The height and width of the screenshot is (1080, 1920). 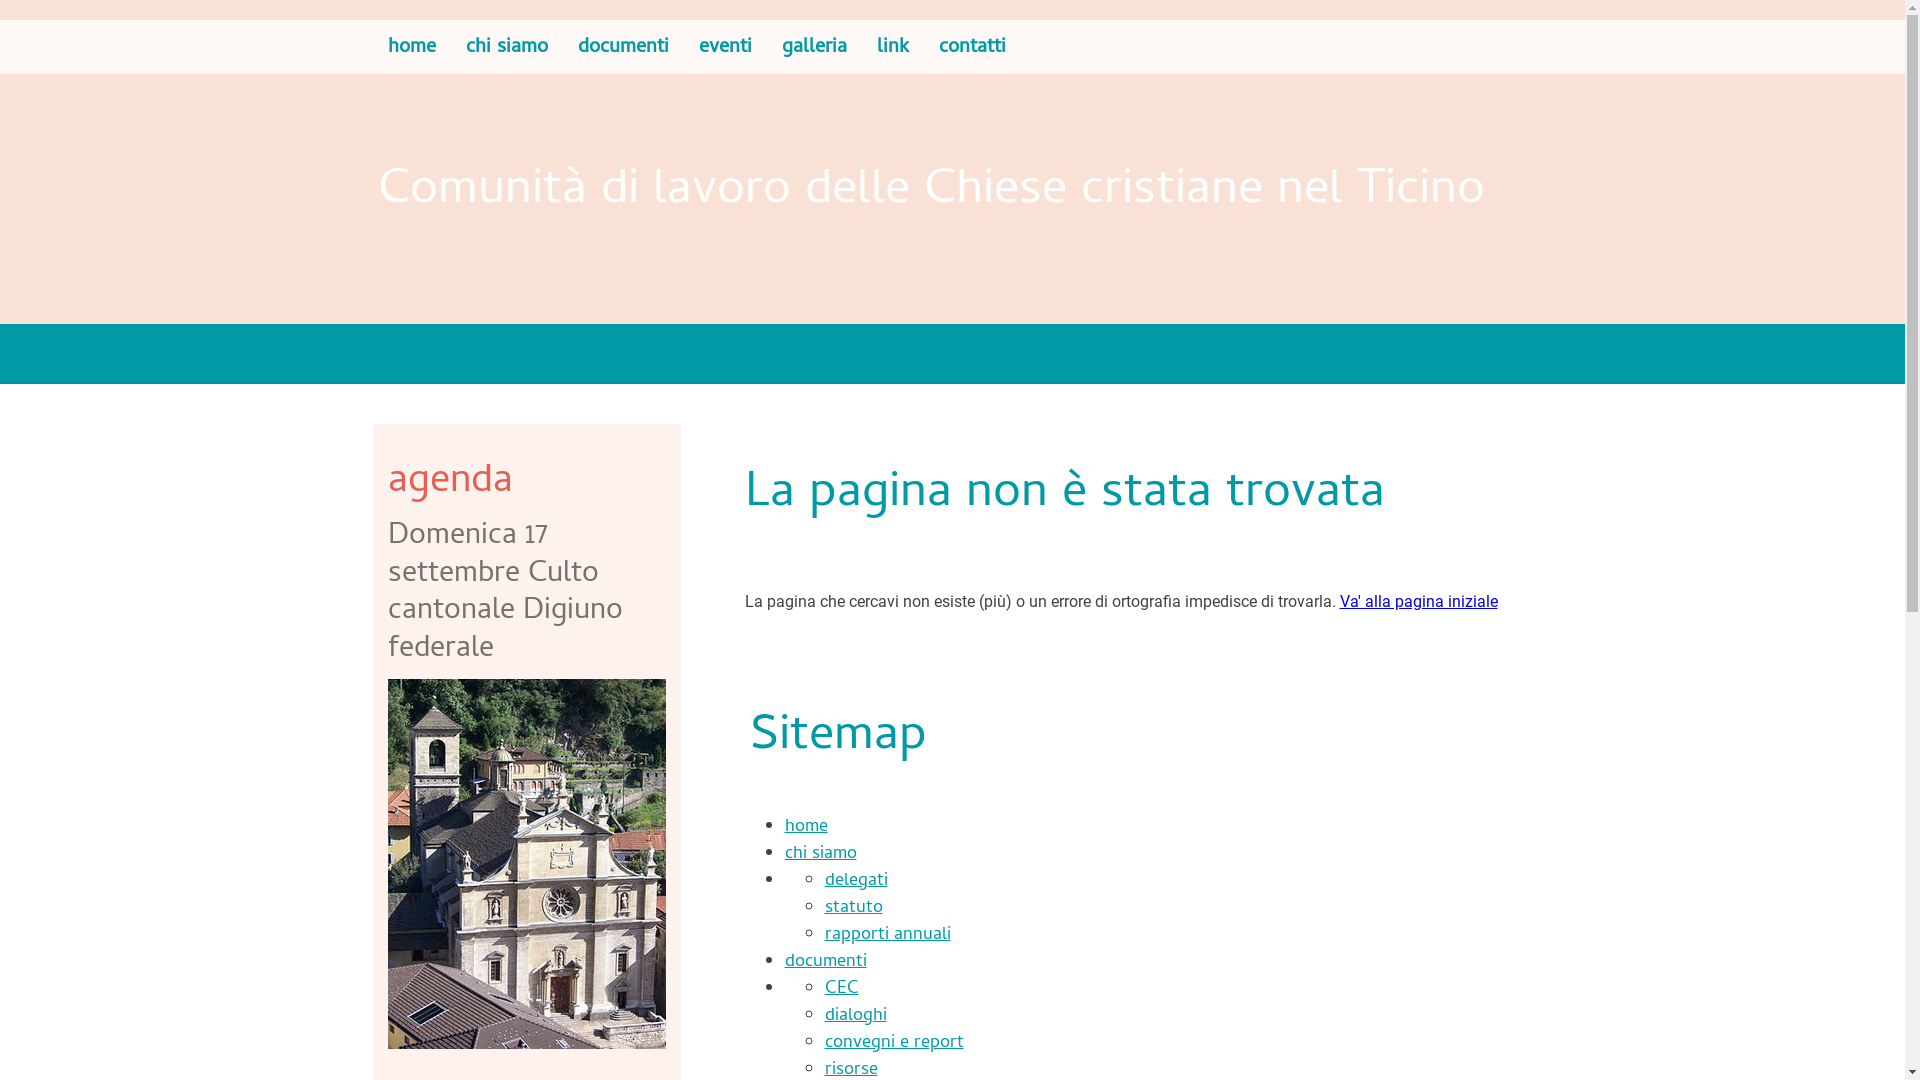 I want to click on galleria, so click(x=814, y=47).